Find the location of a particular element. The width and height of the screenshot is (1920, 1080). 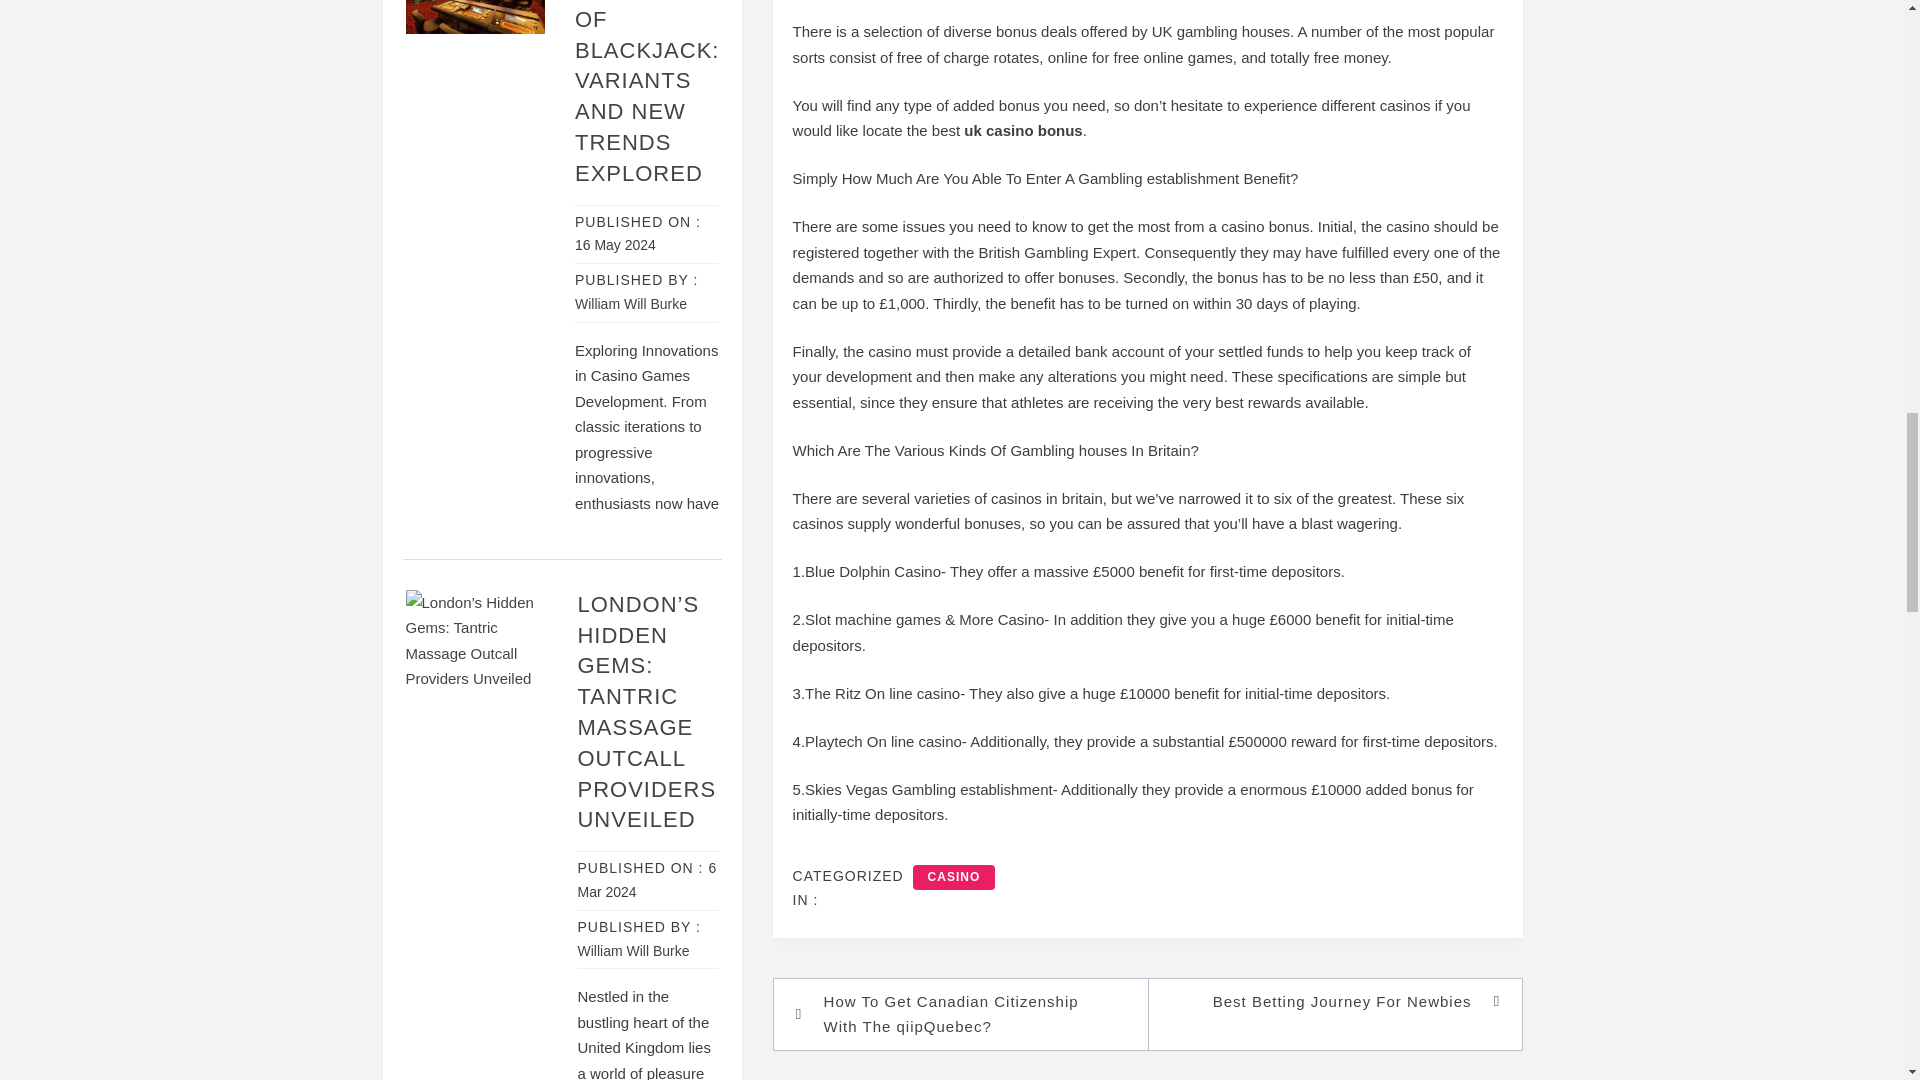

William Will Burke is located at coordinates (630, 304).